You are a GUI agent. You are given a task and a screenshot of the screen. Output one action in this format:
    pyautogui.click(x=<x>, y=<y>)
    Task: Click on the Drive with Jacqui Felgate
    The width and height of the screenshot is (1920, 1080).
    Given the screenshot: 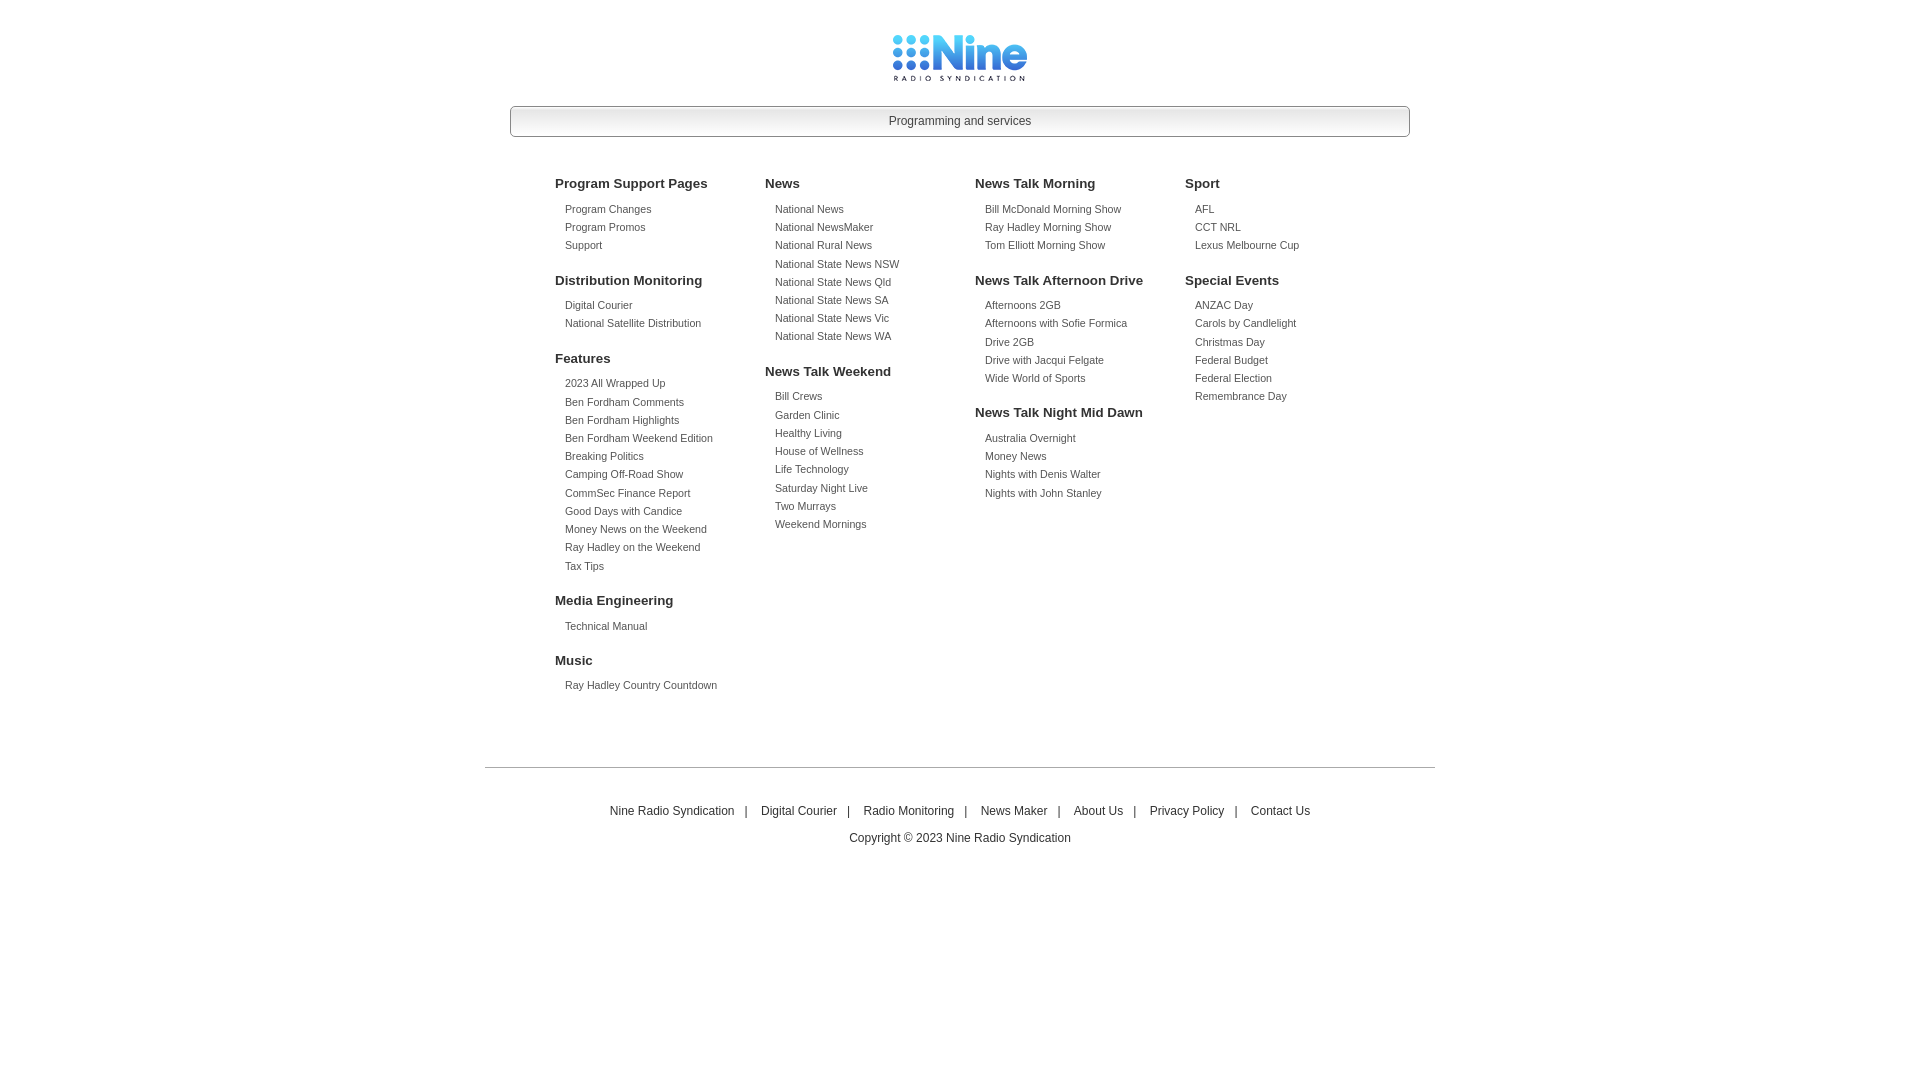 What is the action you would take?
    pyautogui.click(x=1044, y=360)
    